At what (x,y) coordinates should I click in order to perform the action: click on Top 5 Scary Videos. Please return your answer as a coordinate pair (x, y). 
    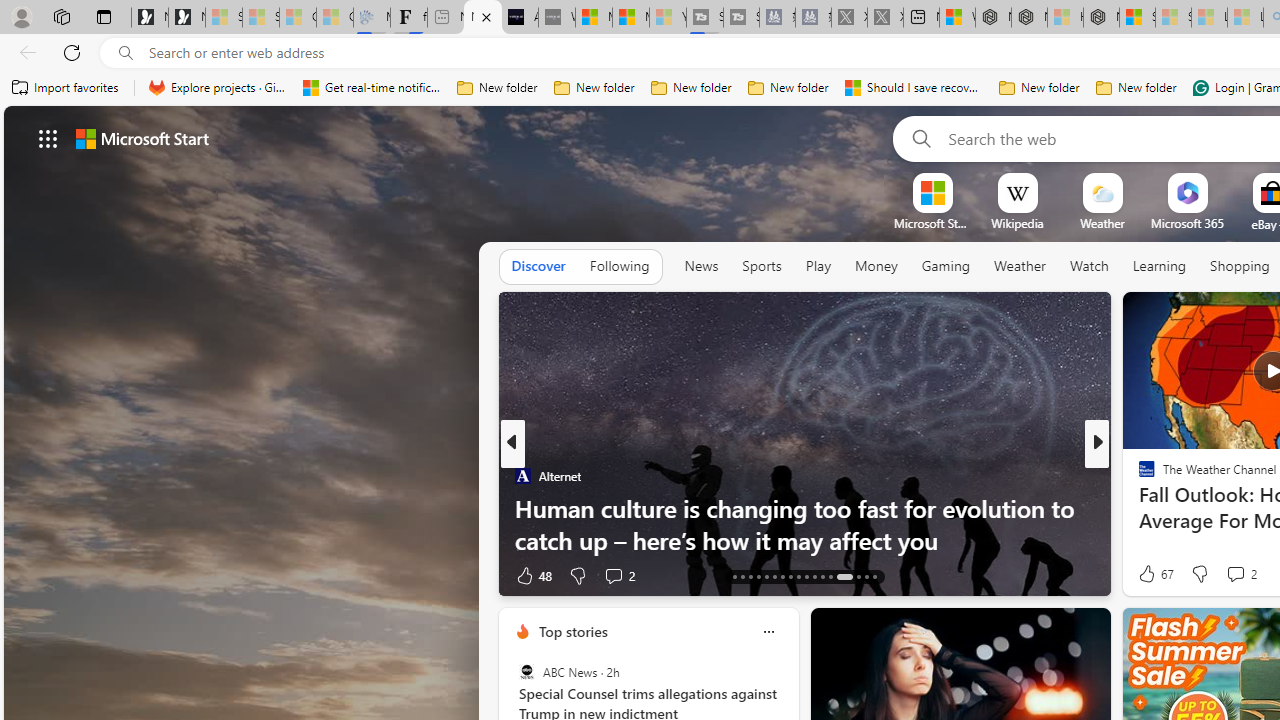
    Looking at the image, I should click on (1138, 508).